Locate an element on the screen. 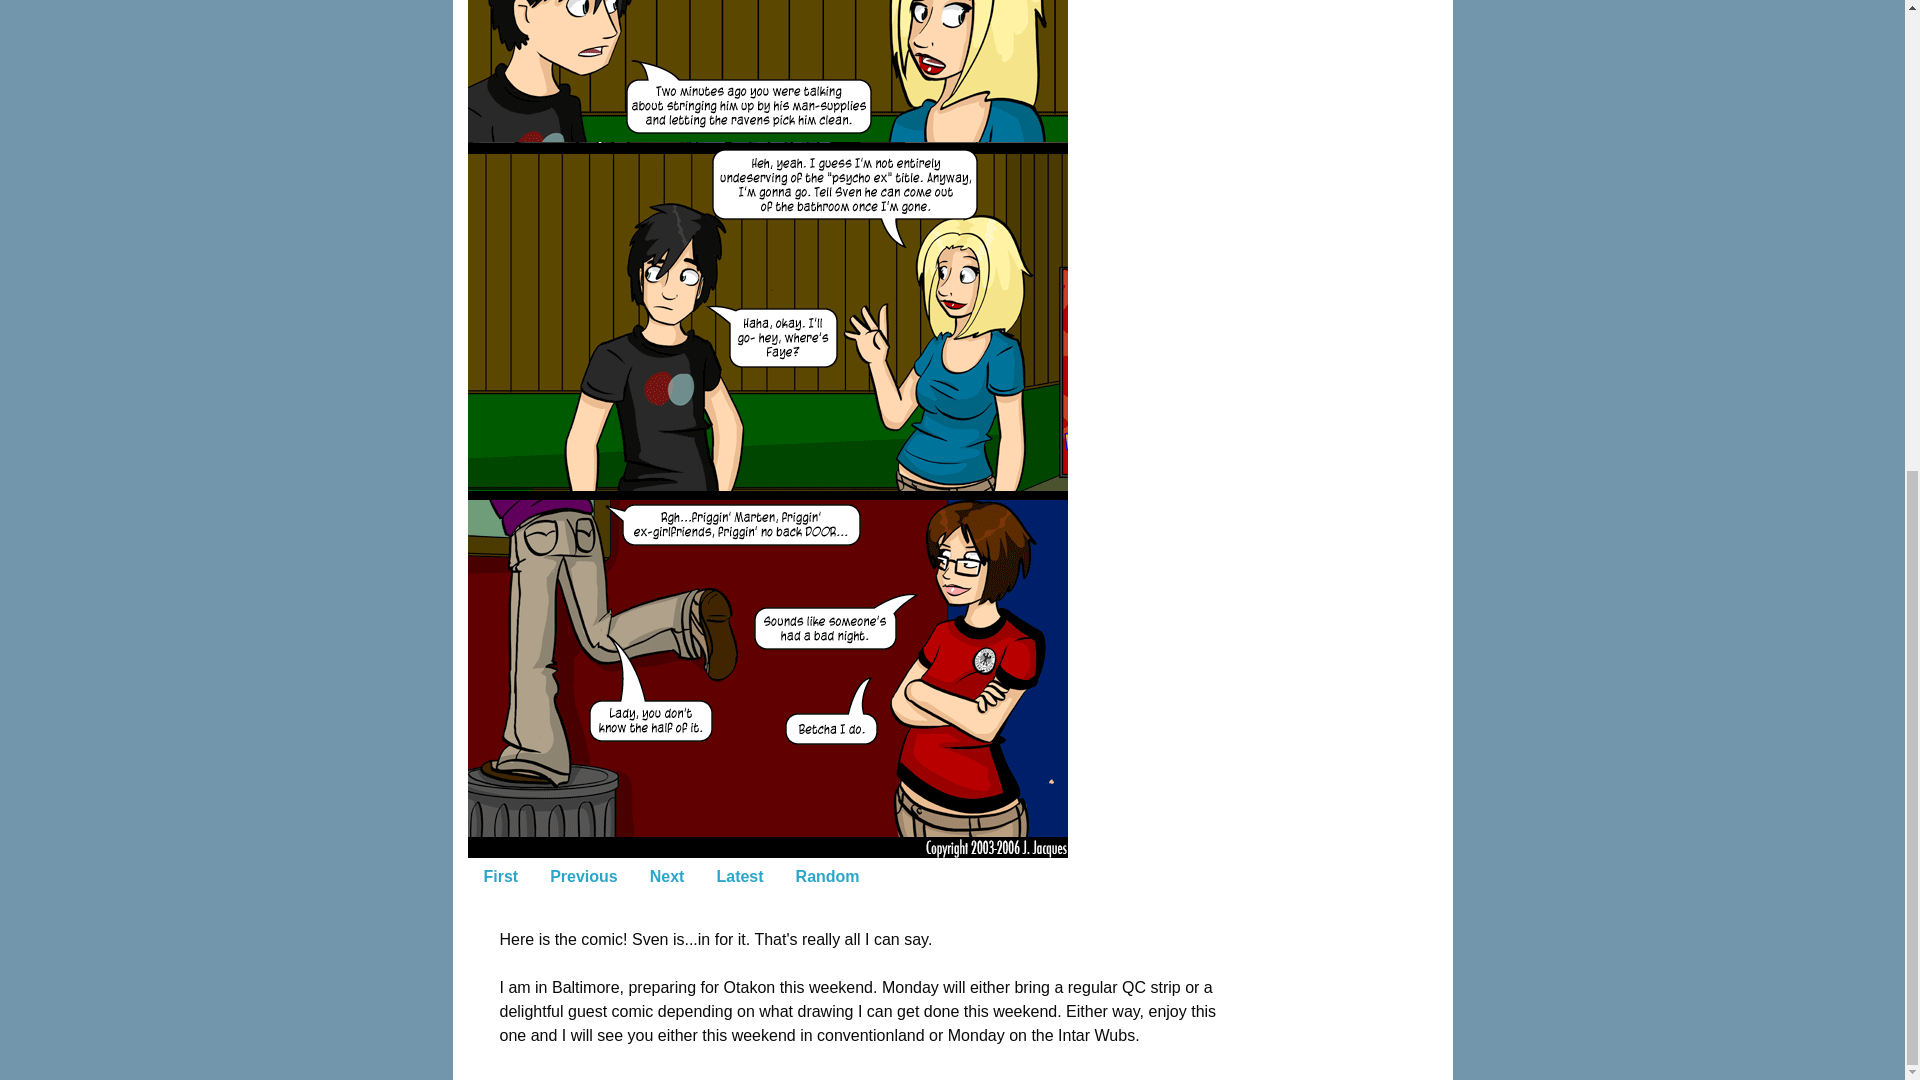 This screenshot has width=1920, height=1080. First is located at coordinates (502, 876).